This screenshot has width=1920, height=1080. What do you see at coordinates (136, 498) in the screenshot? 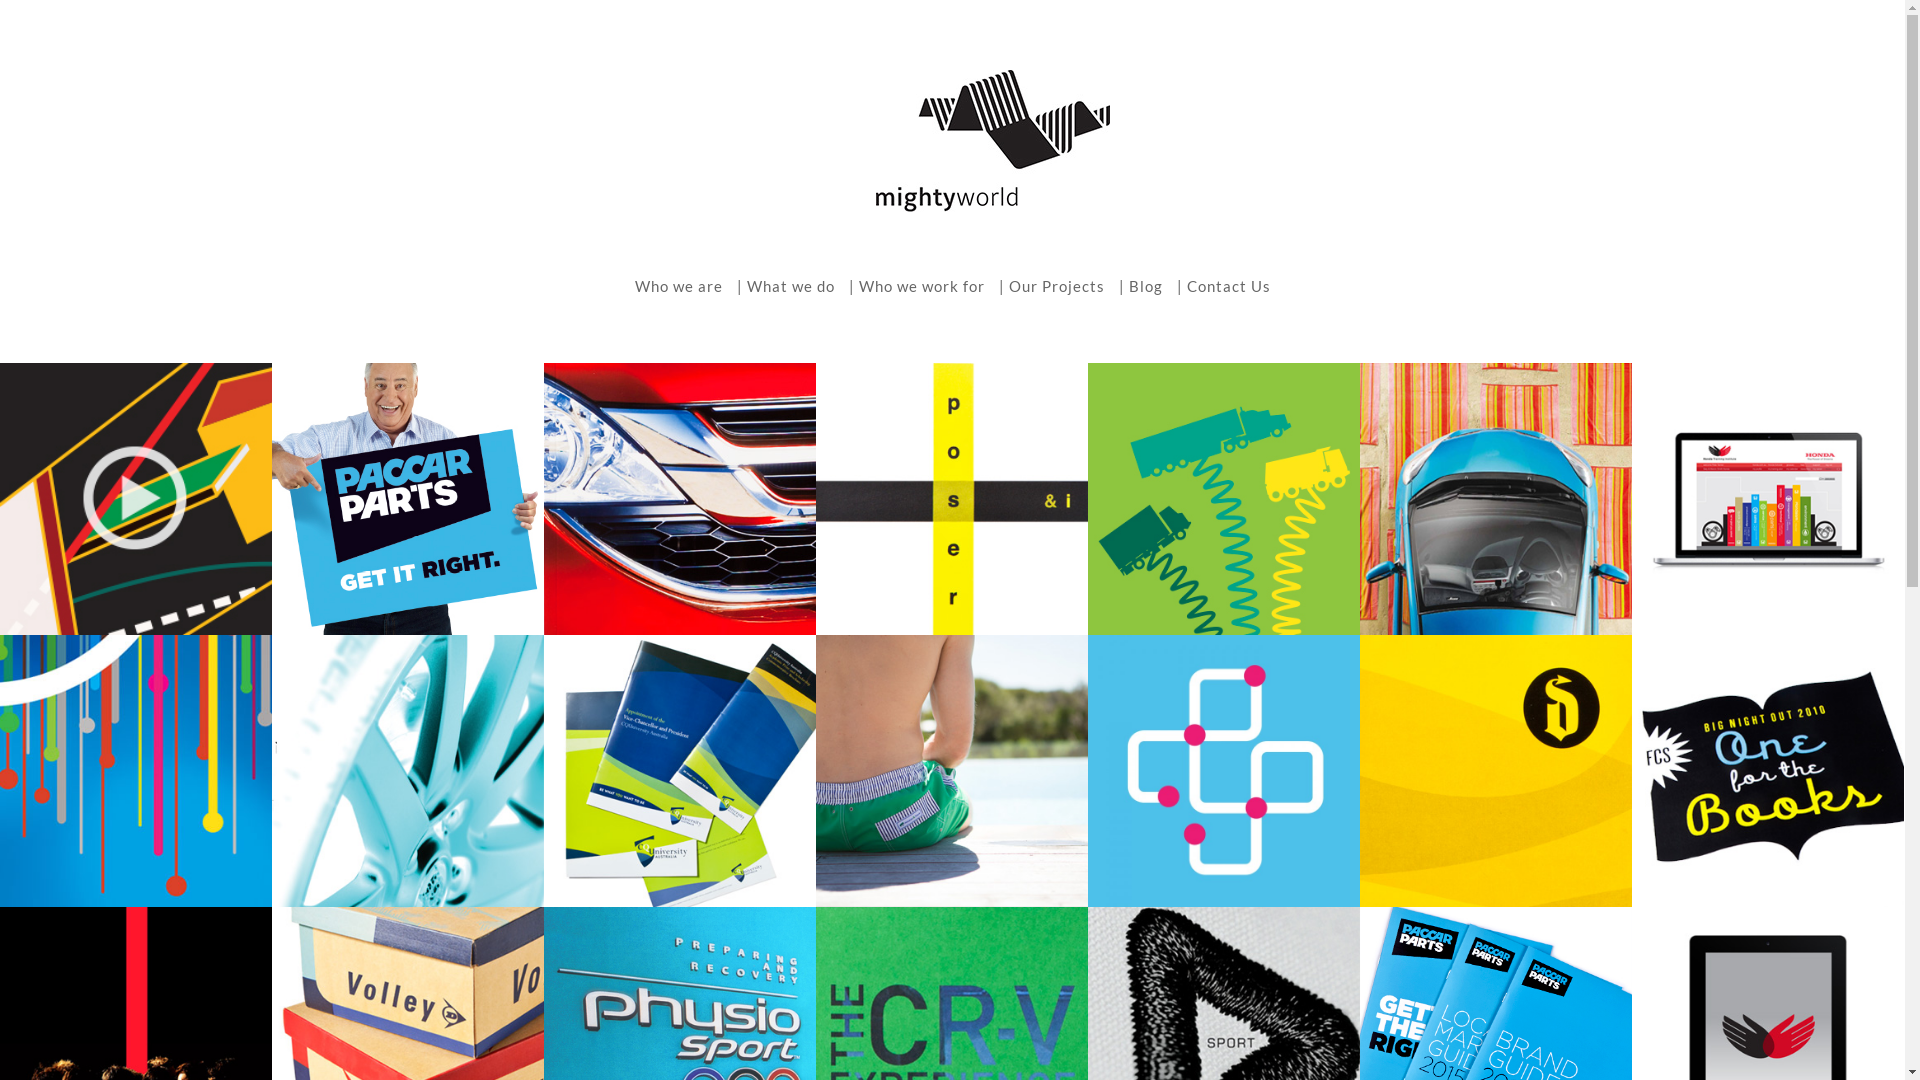
I see `Mighty Motion` at bounding box center [136, 498].